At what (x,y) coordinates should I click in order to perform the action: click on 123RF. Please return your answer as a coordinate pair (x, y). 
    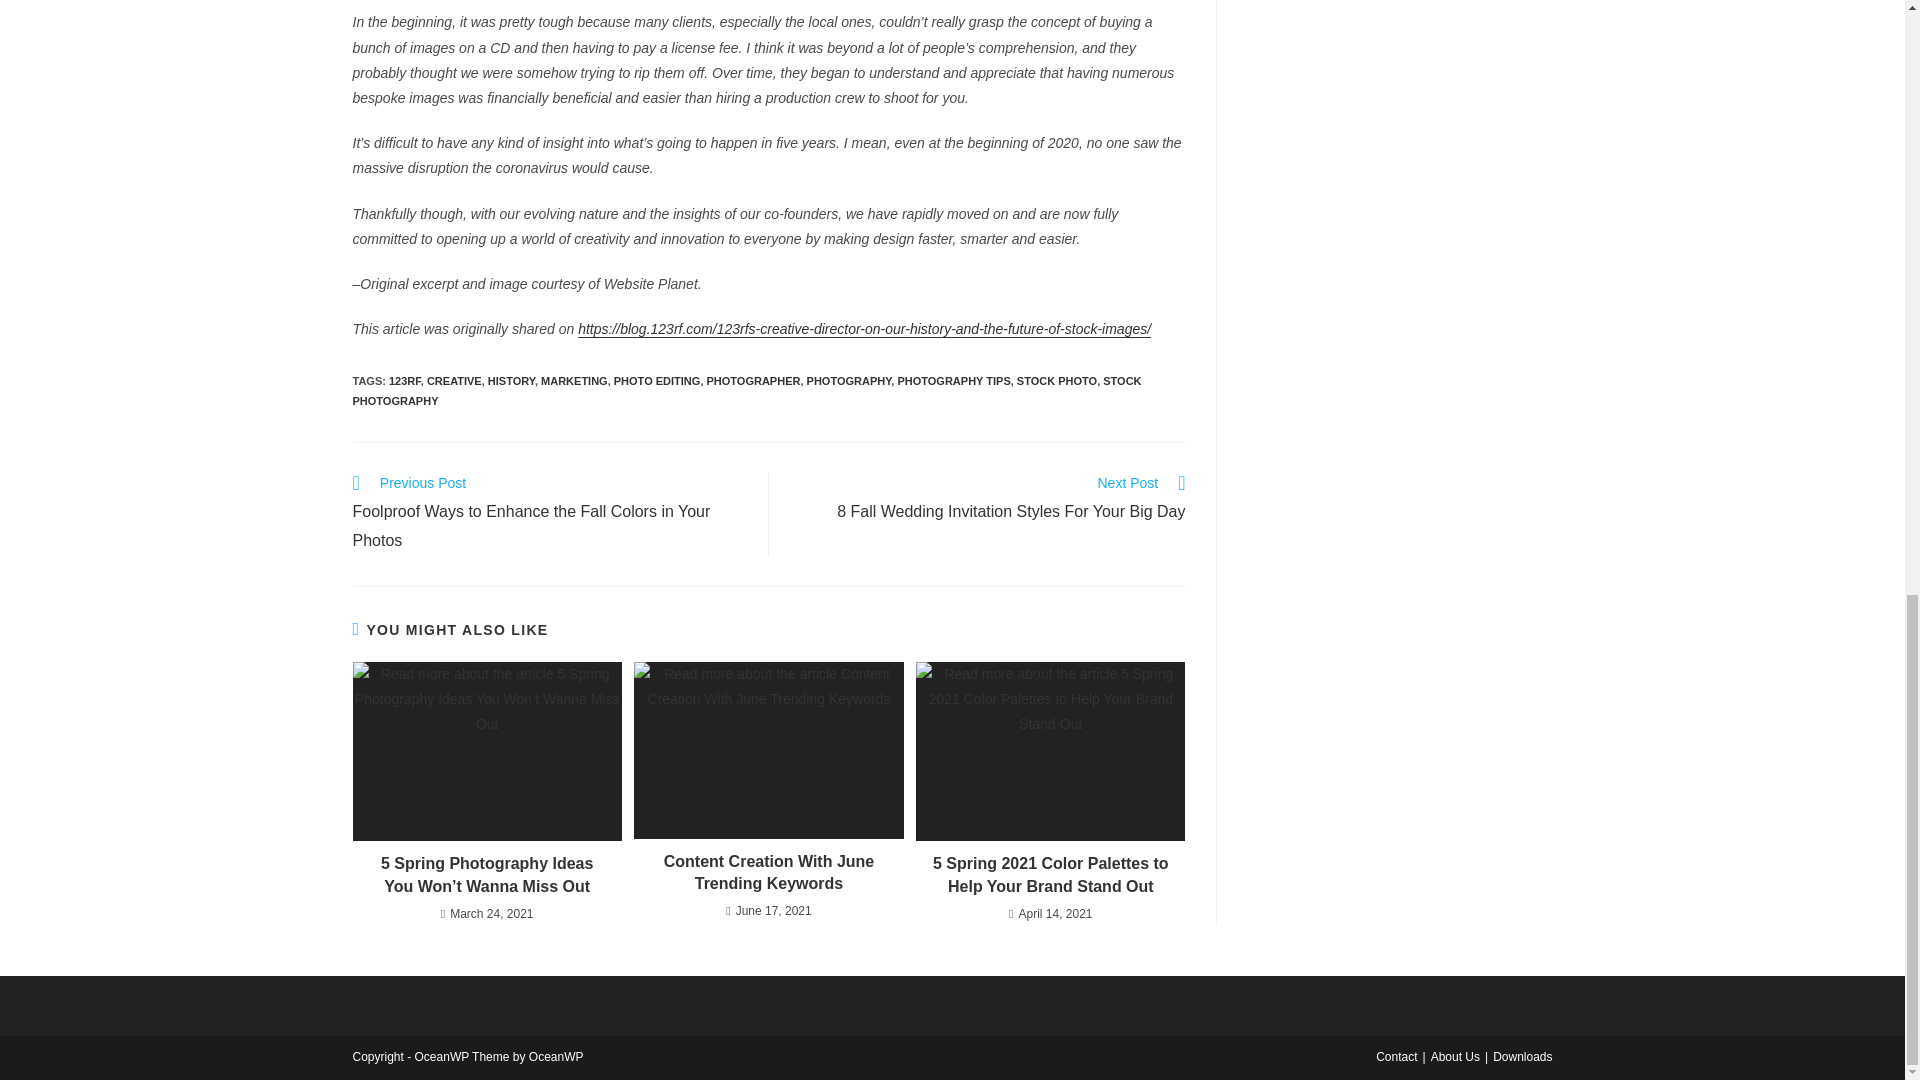
    Looking at the image, I should click on (404, 380).